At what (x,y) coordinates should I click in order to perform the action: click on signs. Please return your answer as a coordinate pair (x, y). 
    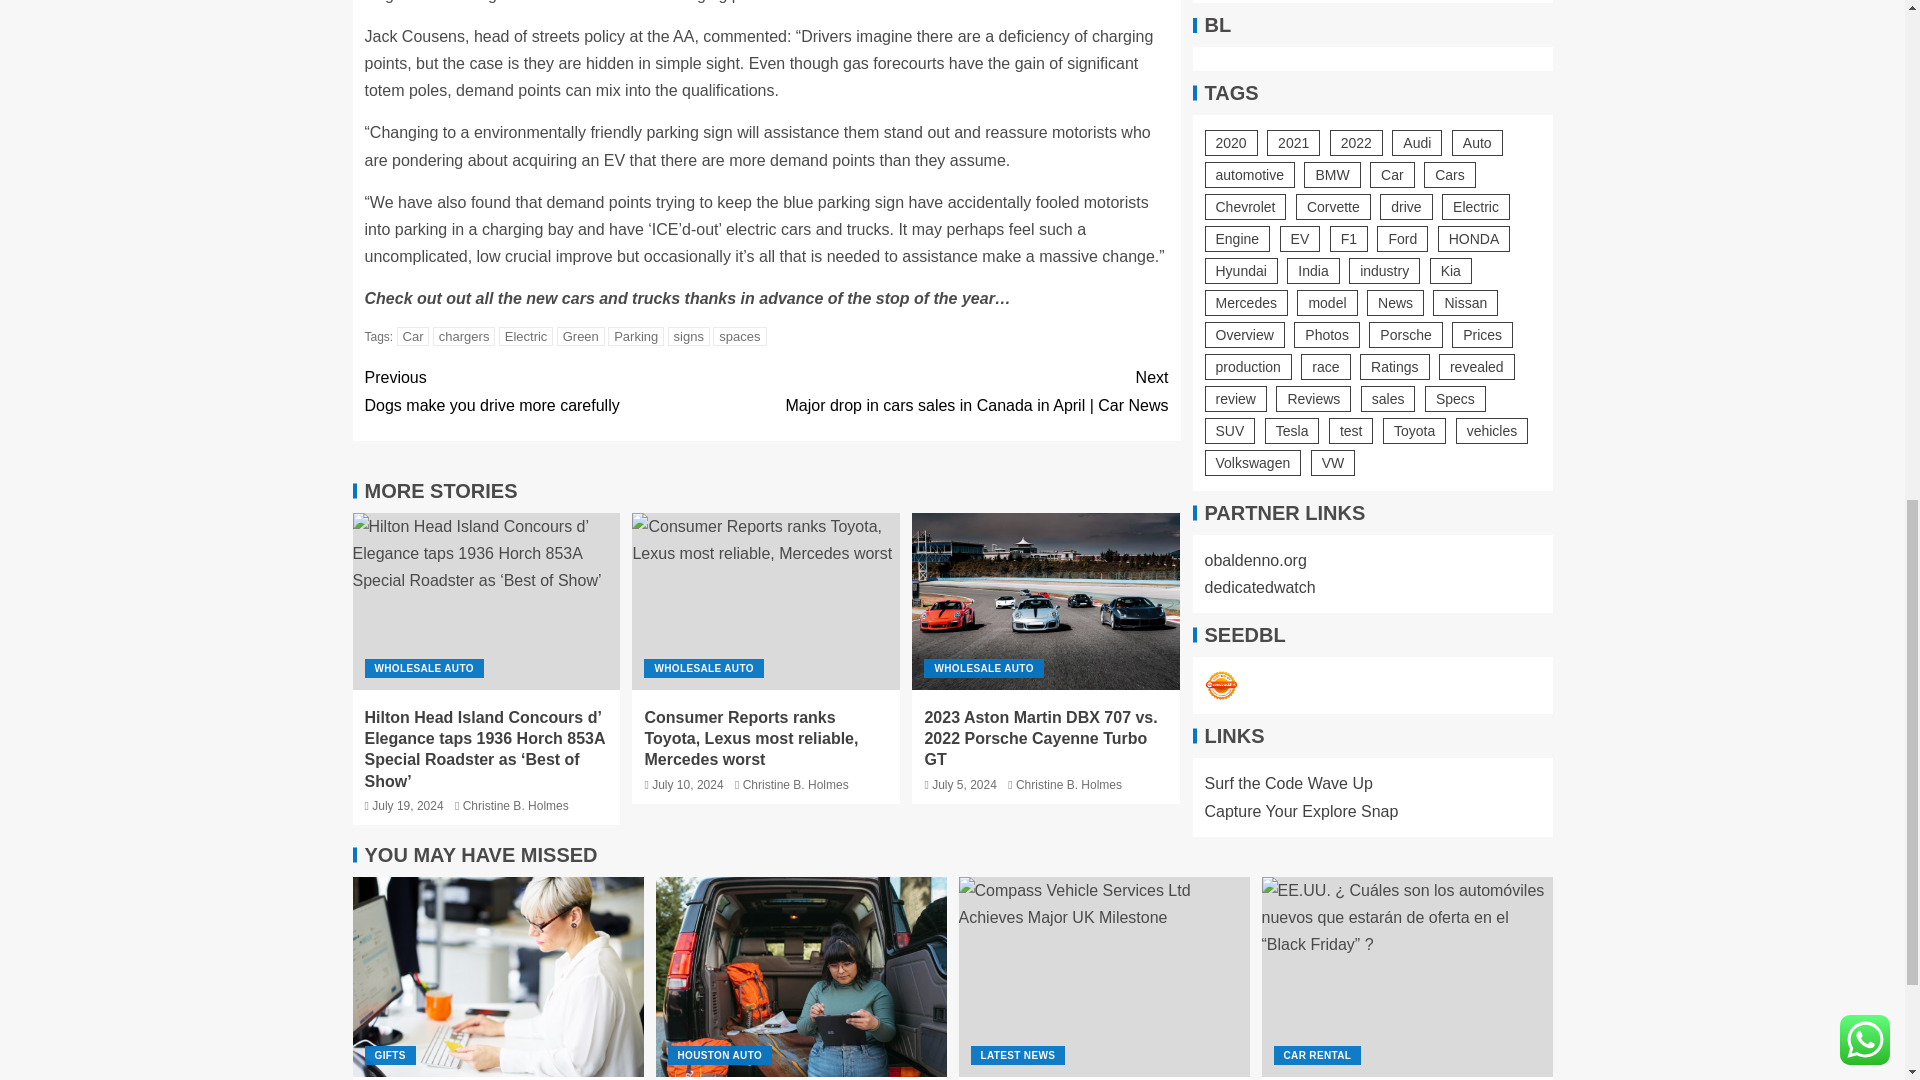
    Looking at the image, I should click on (689, 336).